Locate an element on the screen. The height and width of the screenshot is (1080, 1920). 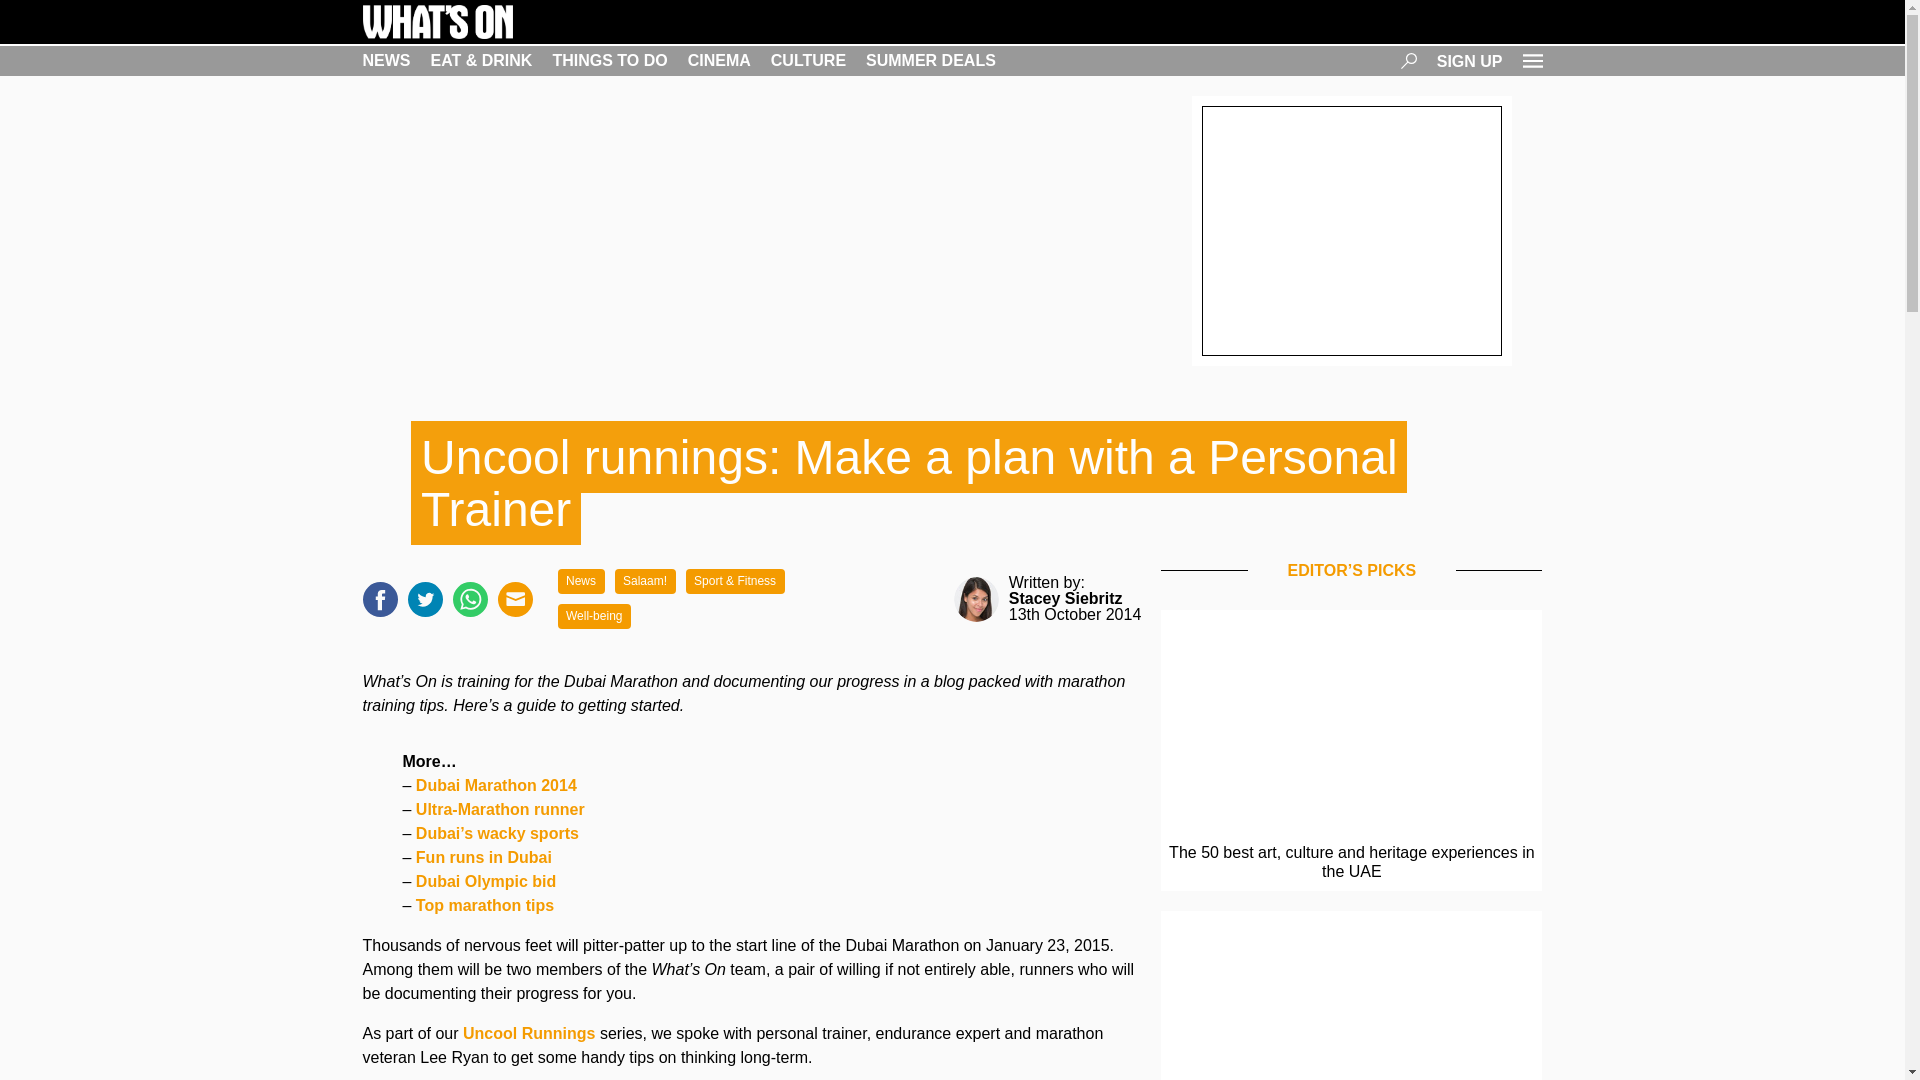
CULTURE is located at coordinates (808, 60).